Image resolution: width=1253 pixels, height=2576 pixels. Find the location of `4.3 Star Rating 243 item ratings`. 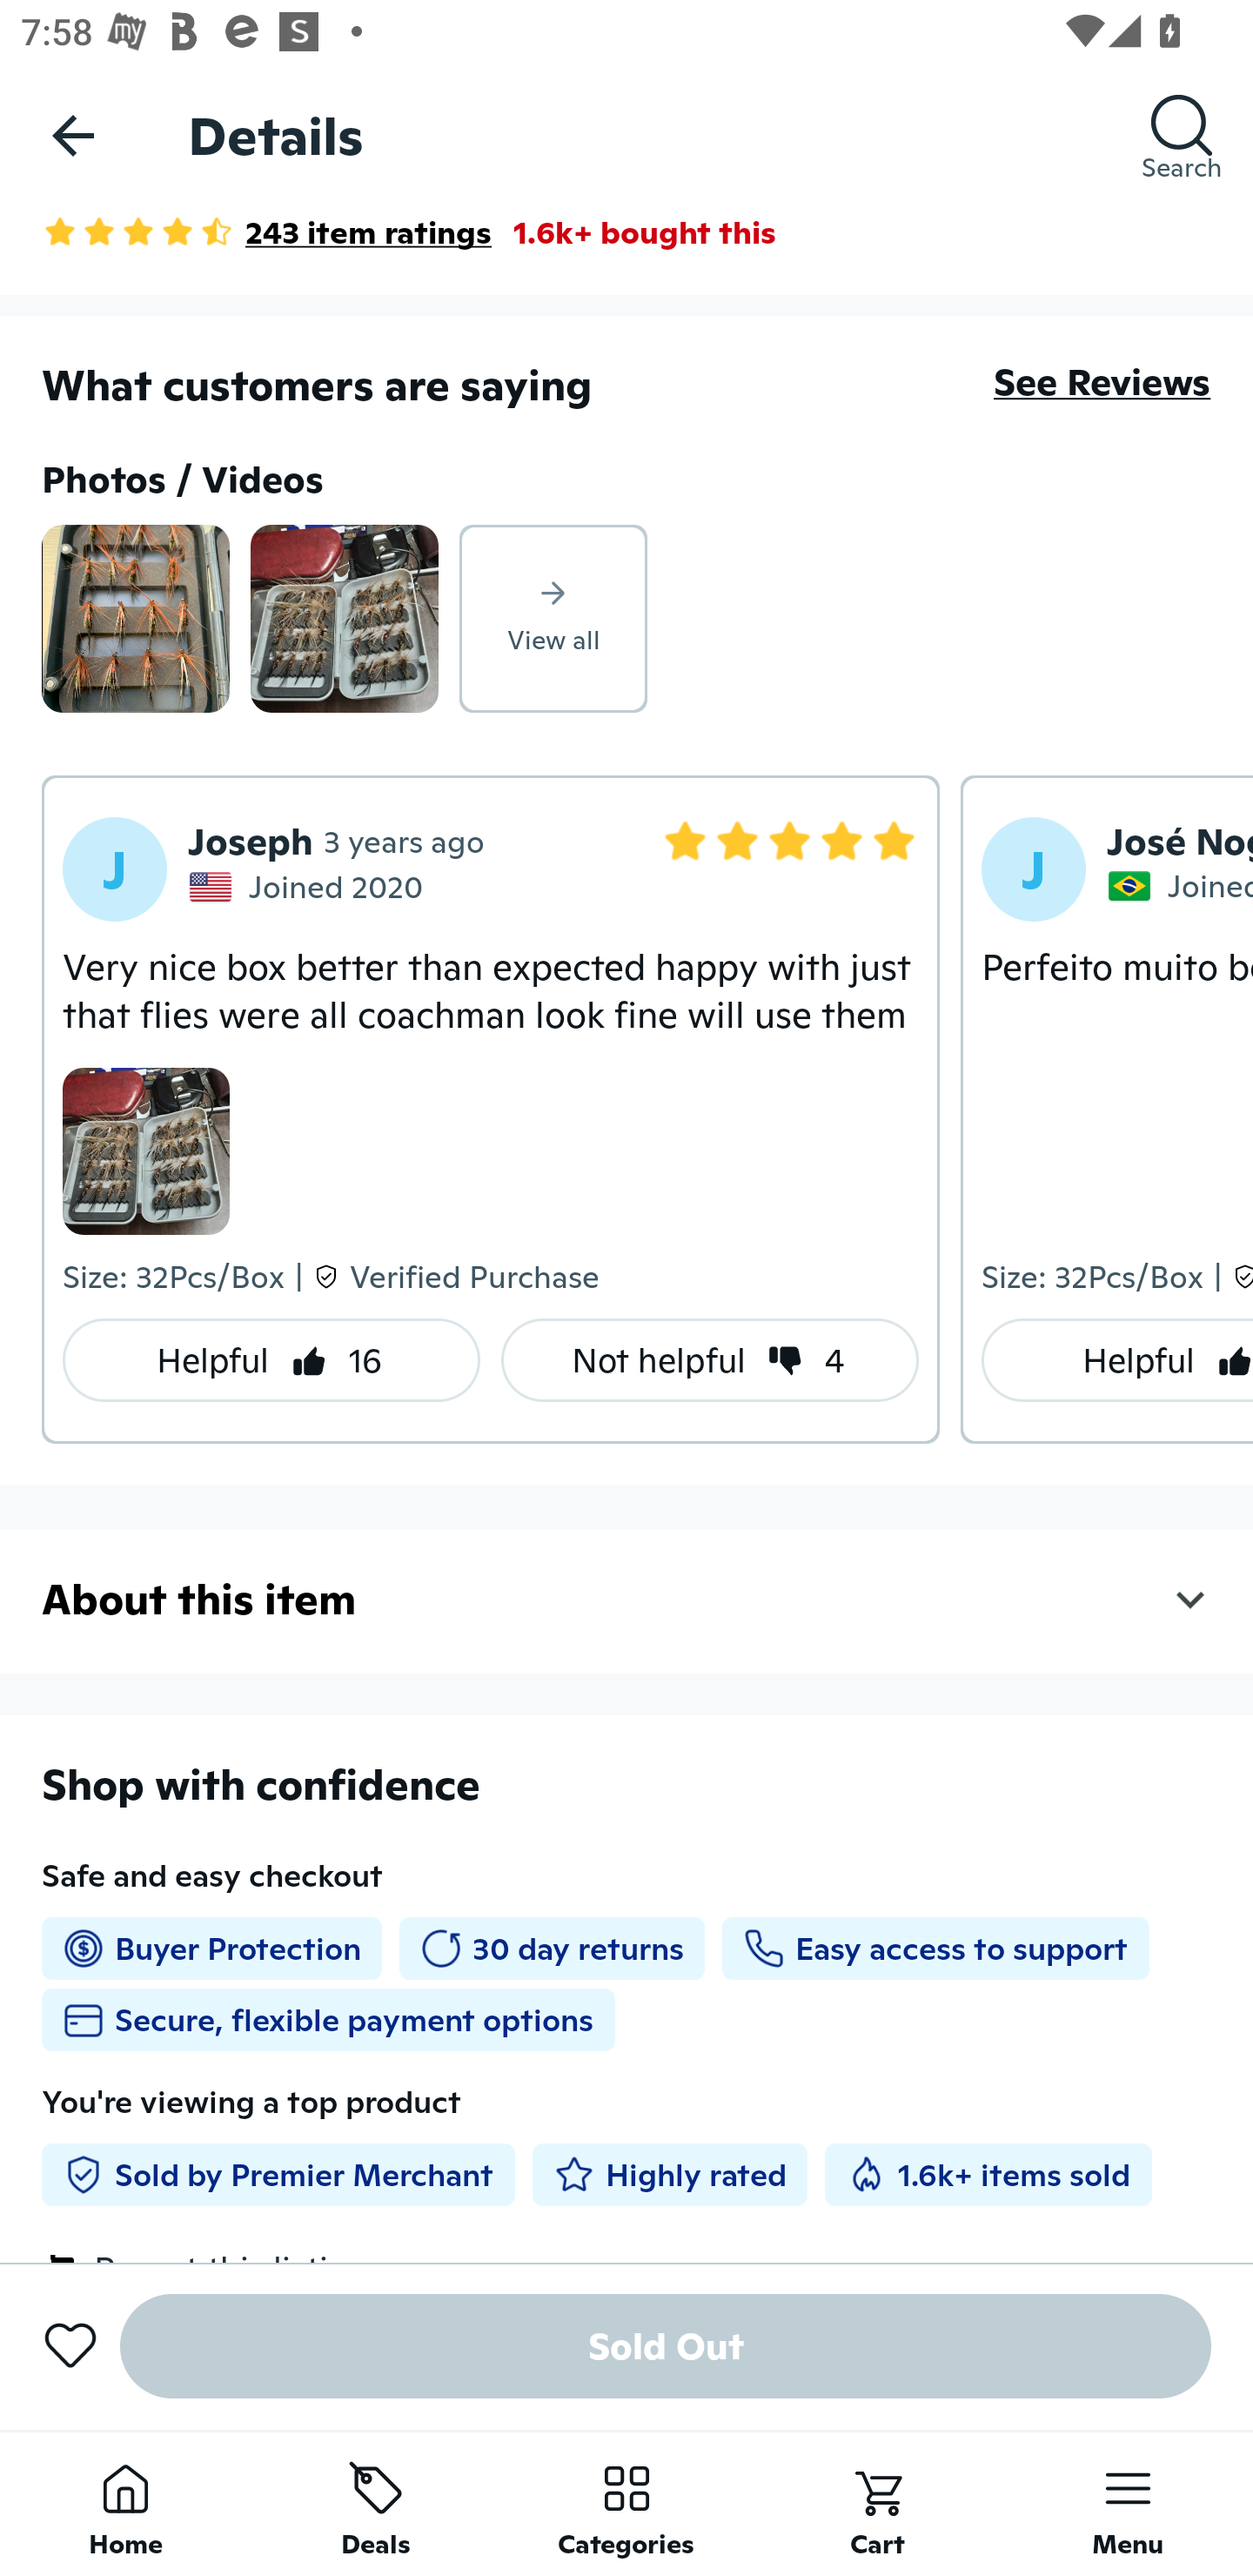

4.3 Star Rating 243 item ratings is located at coordinates (266, 231).